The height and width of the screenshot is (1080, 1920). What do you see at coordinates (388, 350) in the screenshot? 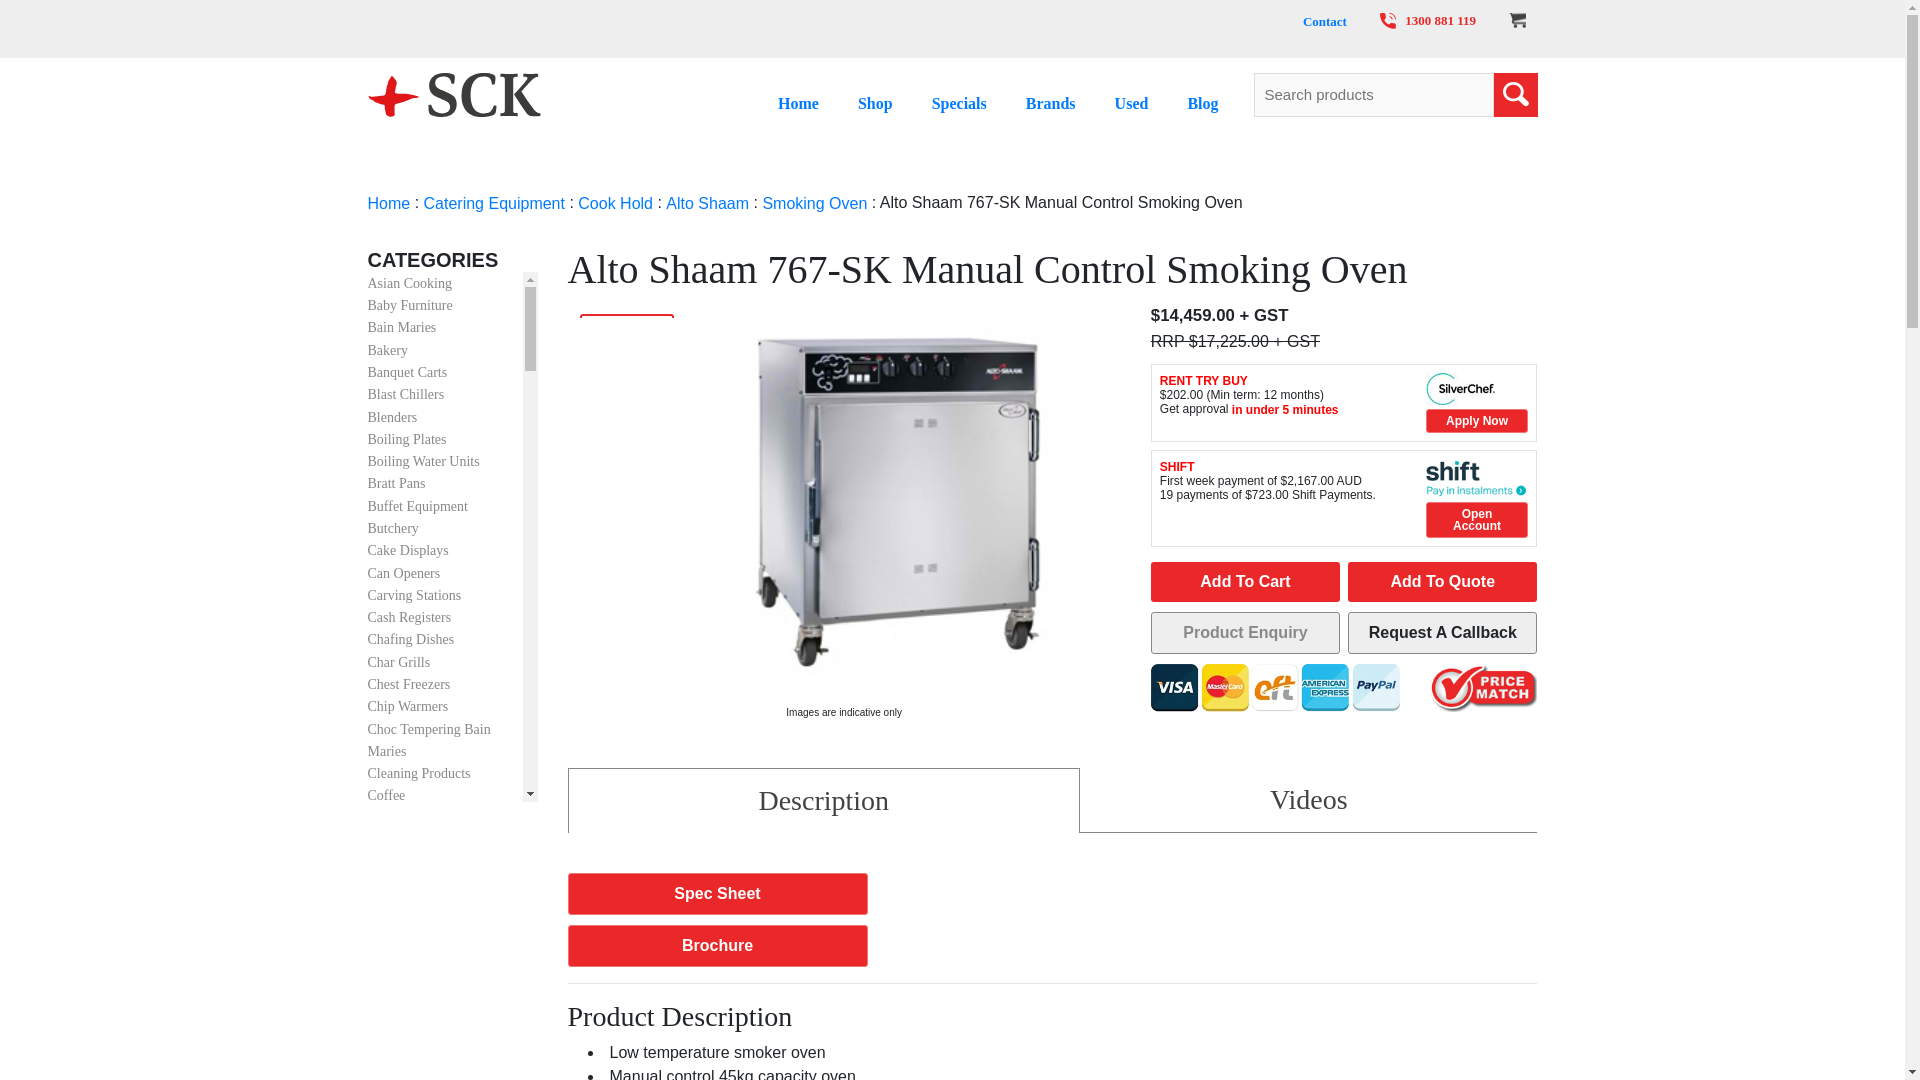
I see `Bakery` at bounding box center [388, 350].